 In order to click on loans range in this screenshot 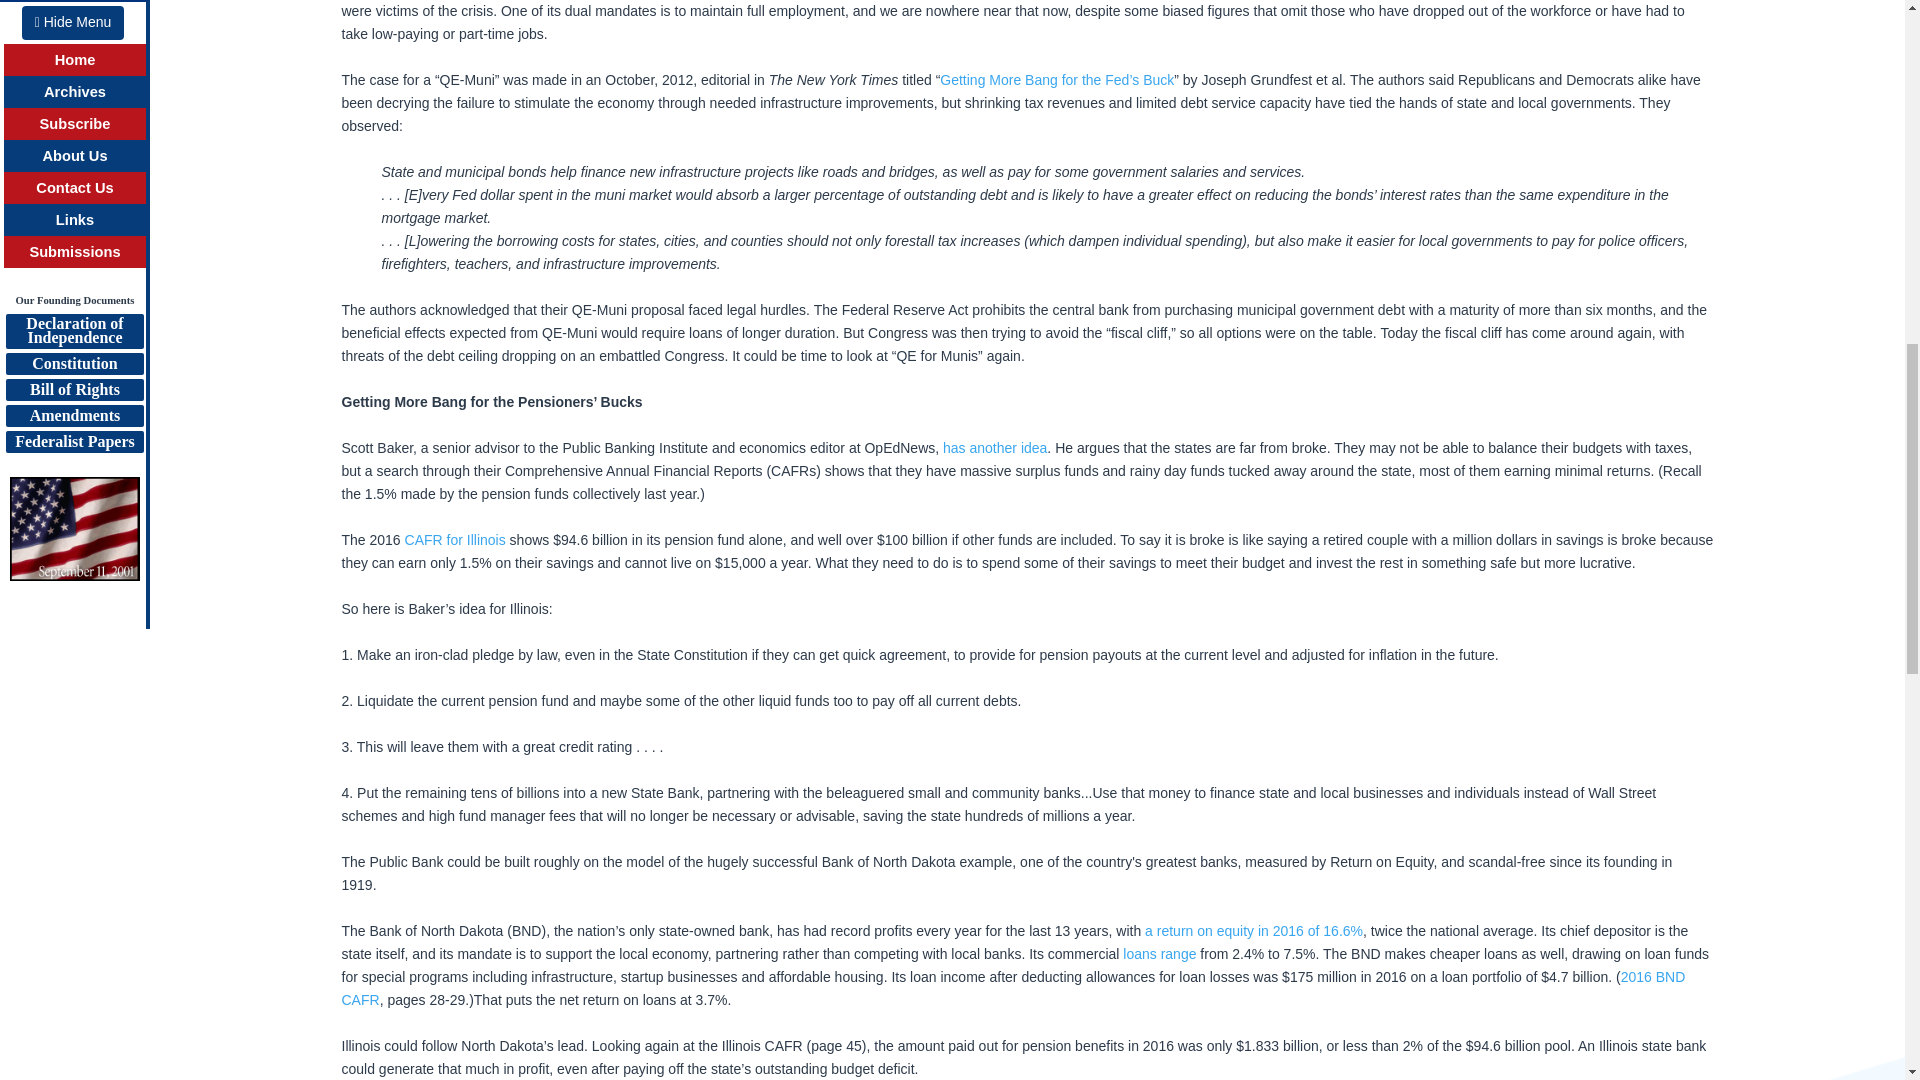, I will do `click(1160, 954)`.